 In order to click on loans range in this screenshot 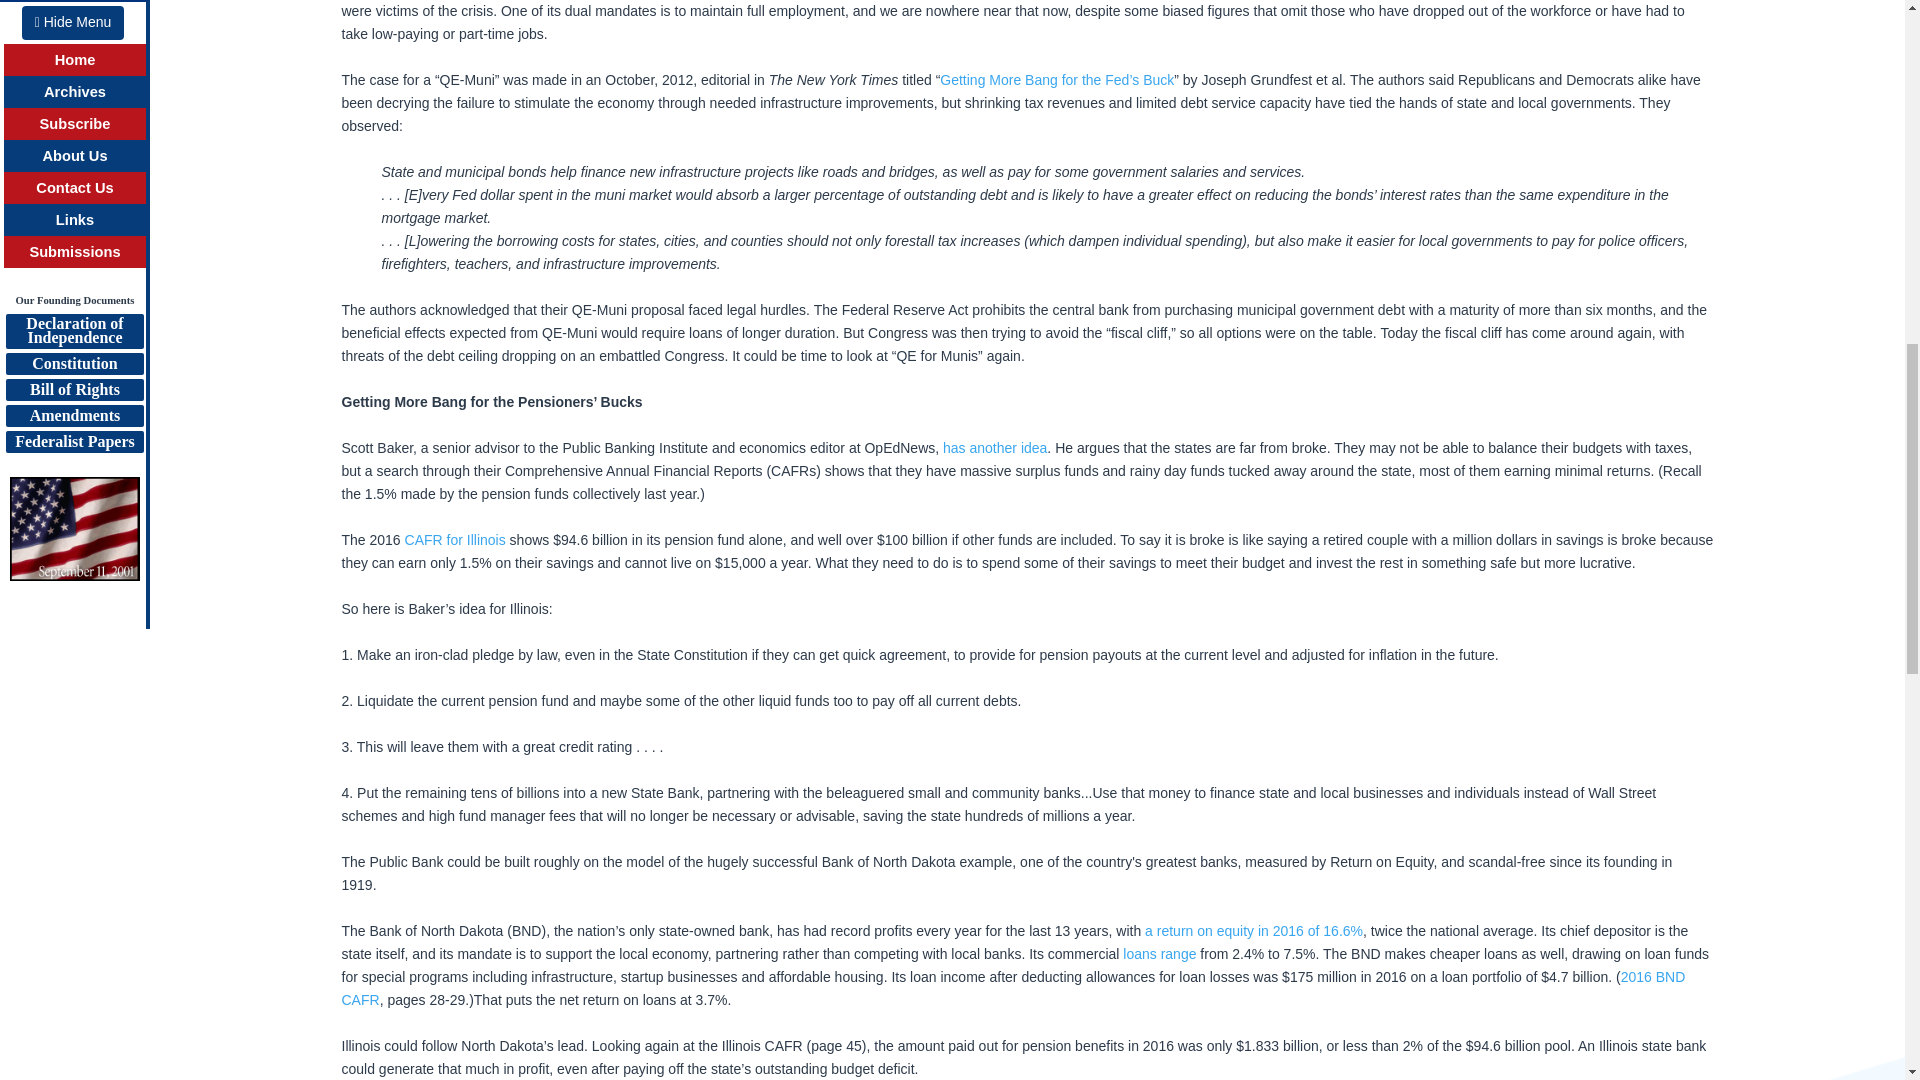, I will do `click(1160, 954)`.